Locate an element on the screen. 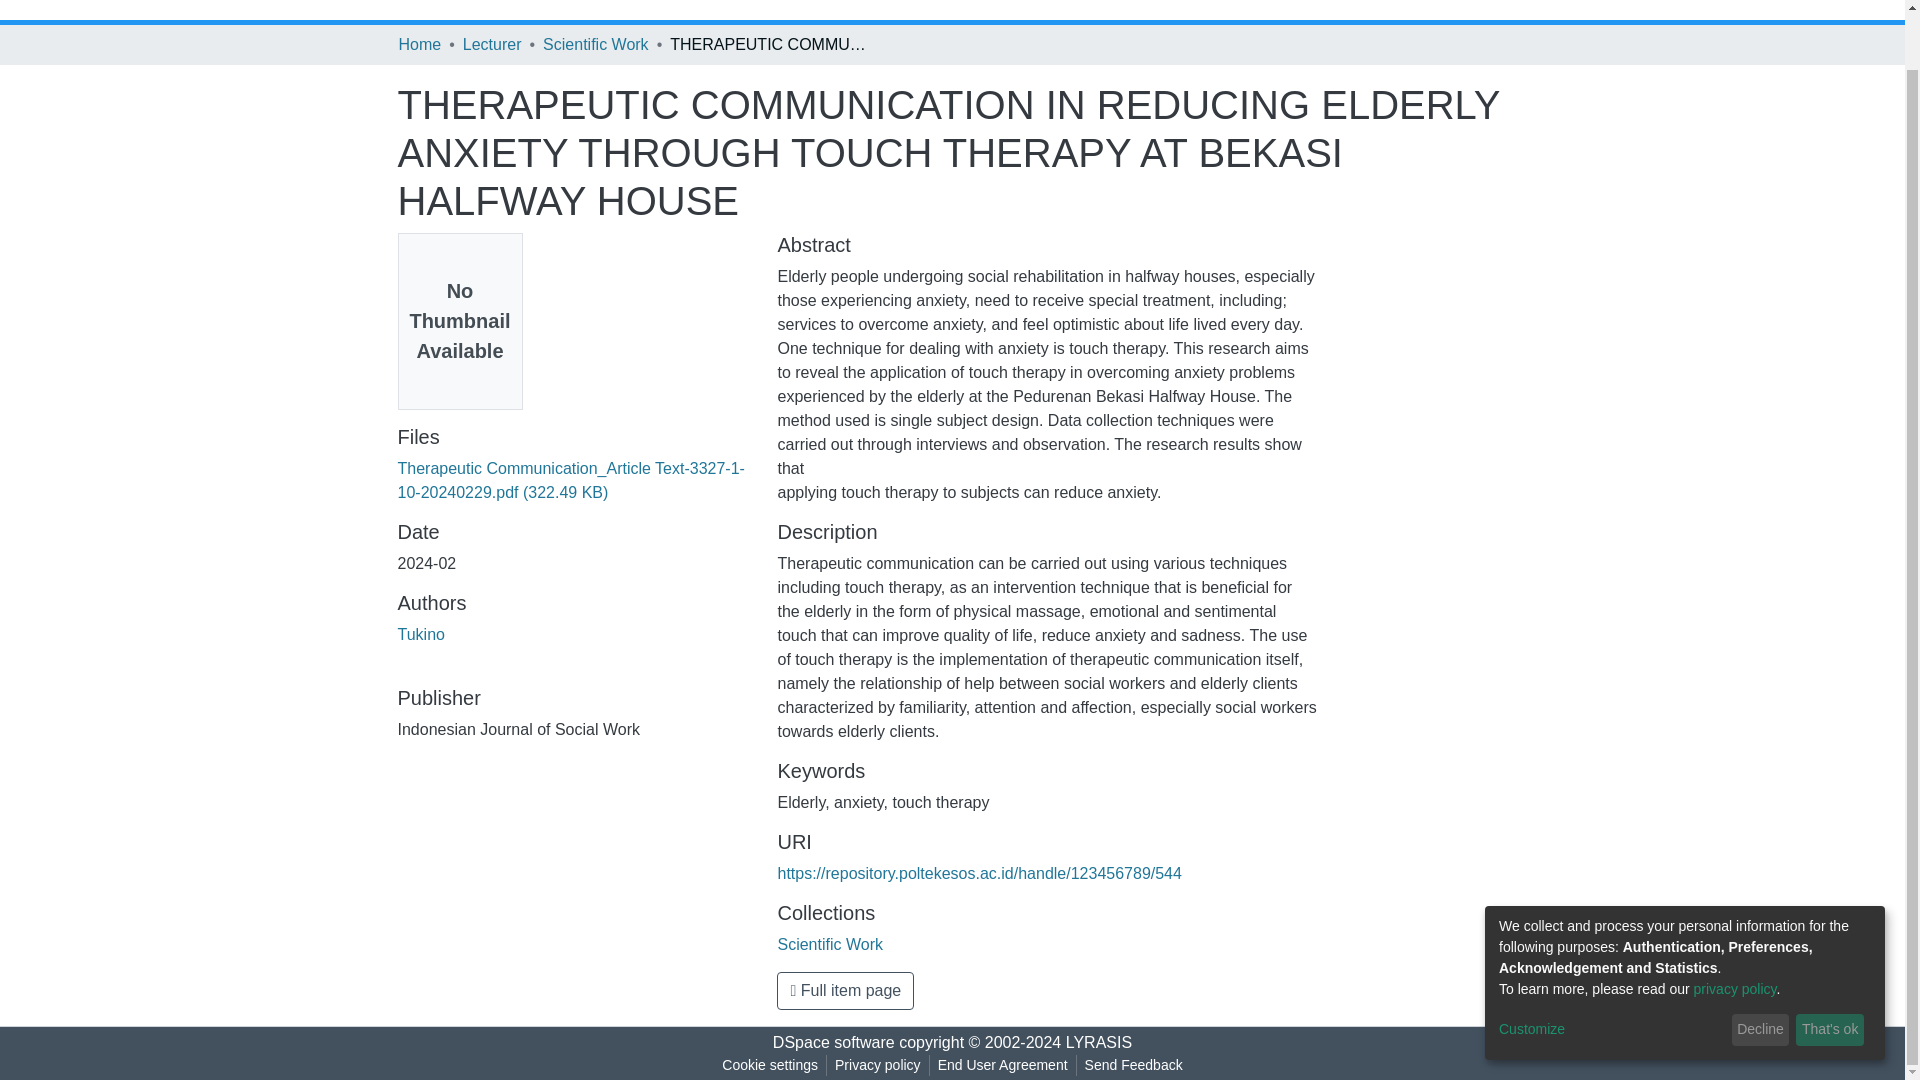  Tukino is located at coordinates (421, 634).